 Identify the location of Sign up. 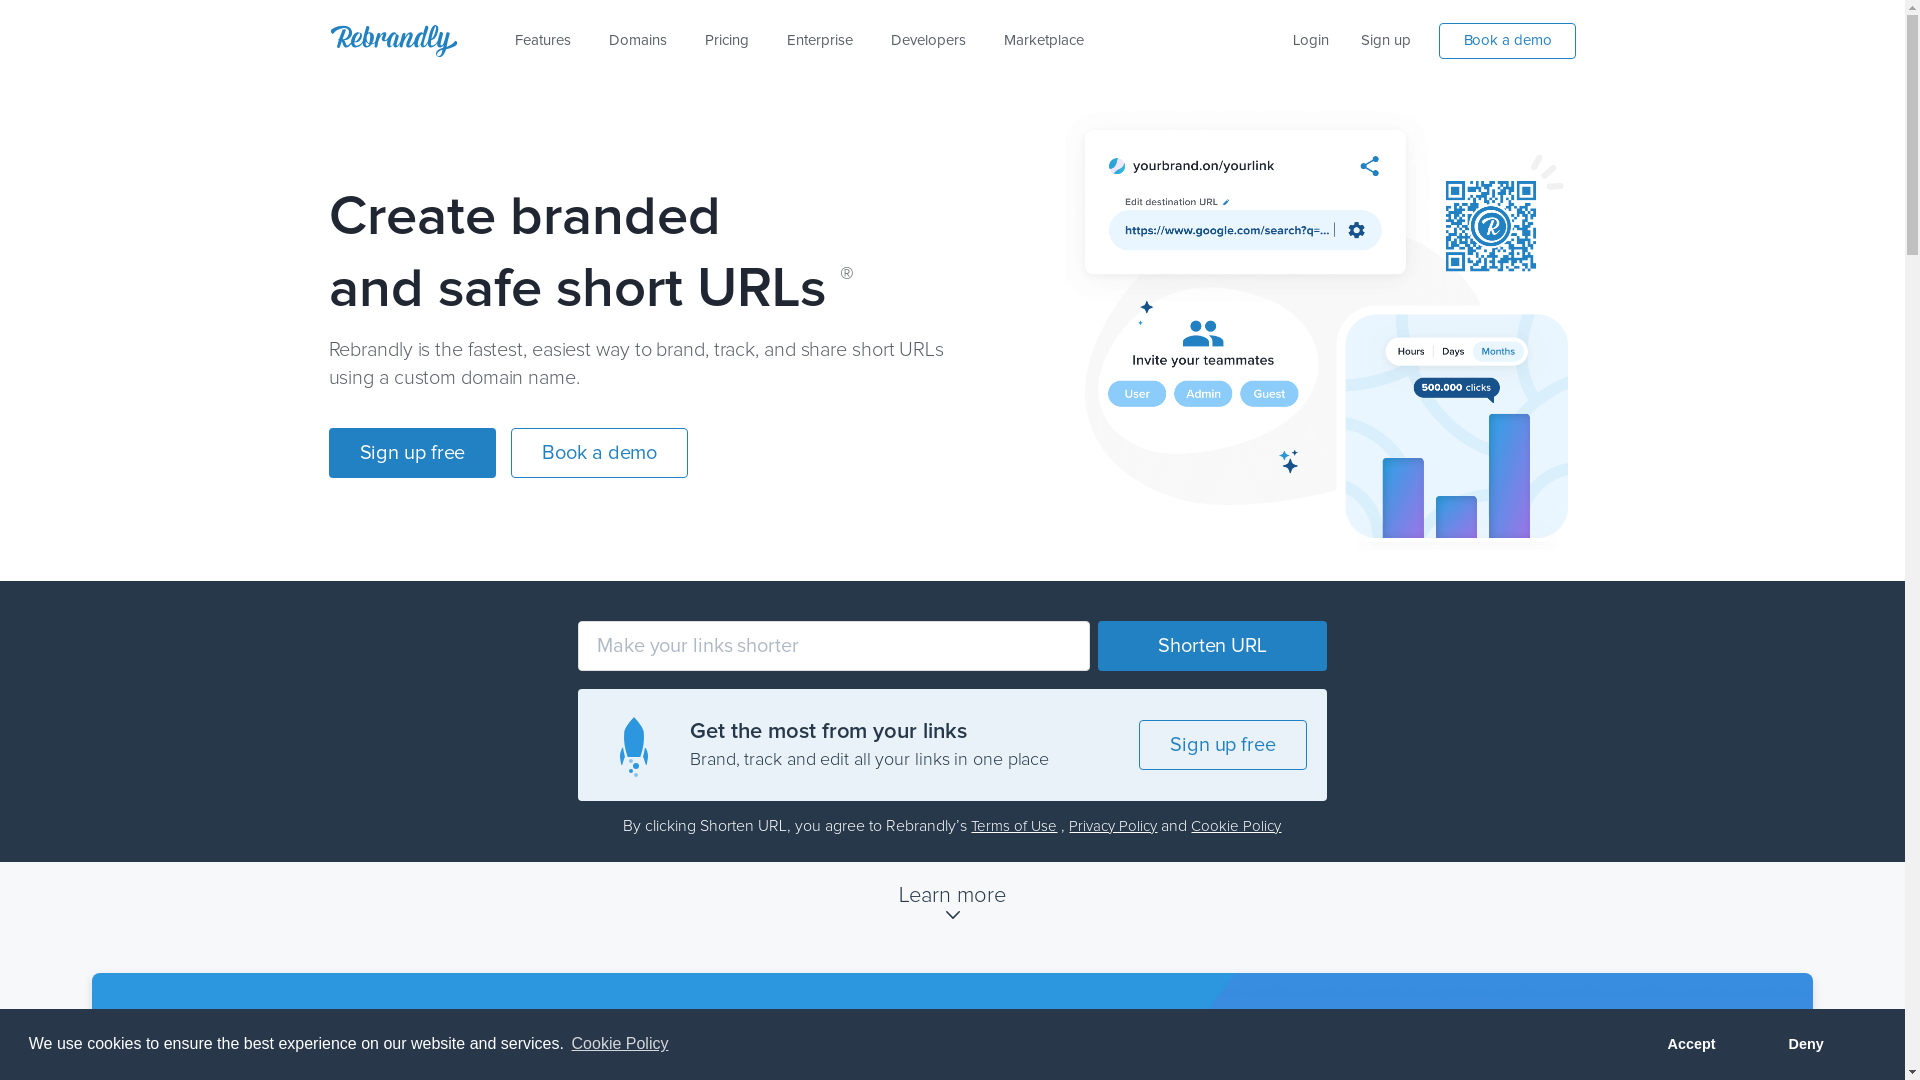
(1386, 41).